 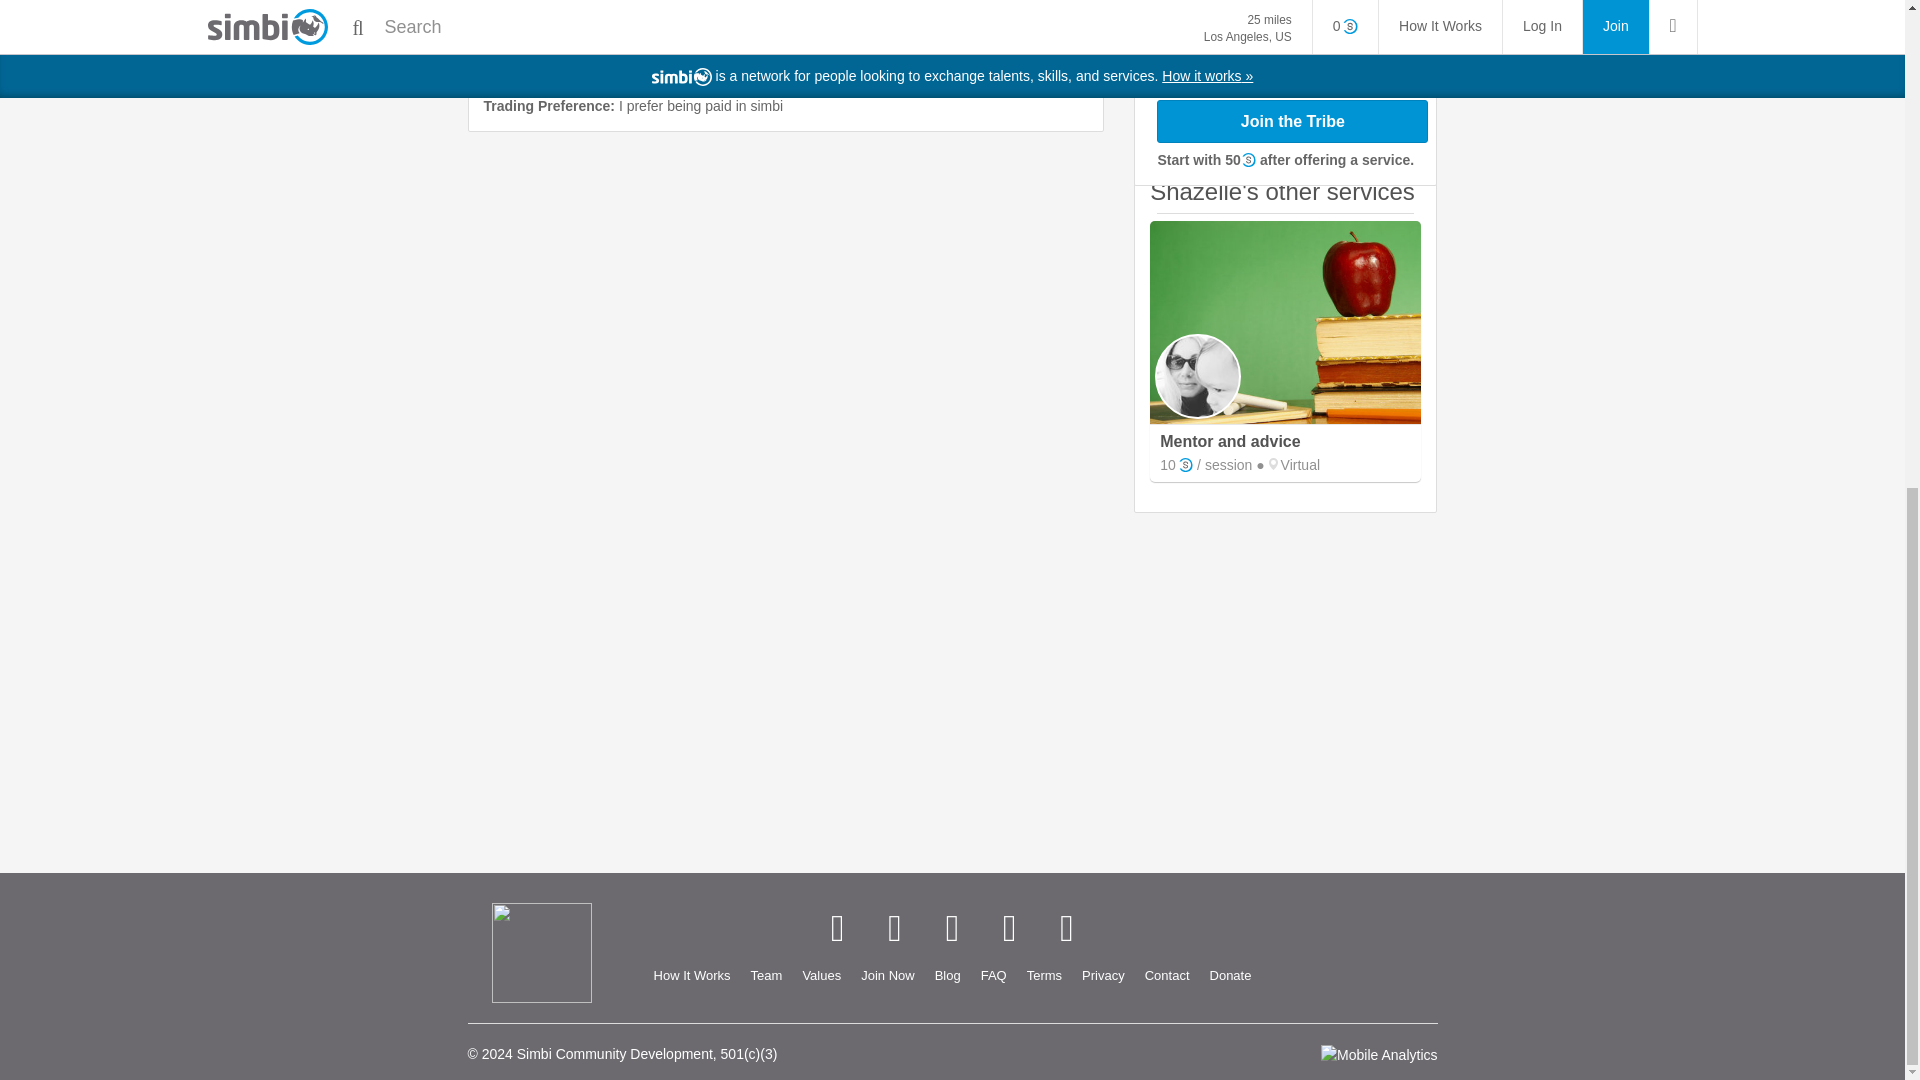 What do you see at coordinates (1066, 928) in the screenshot?
I see `Email` at bounding box center [1066, 928].